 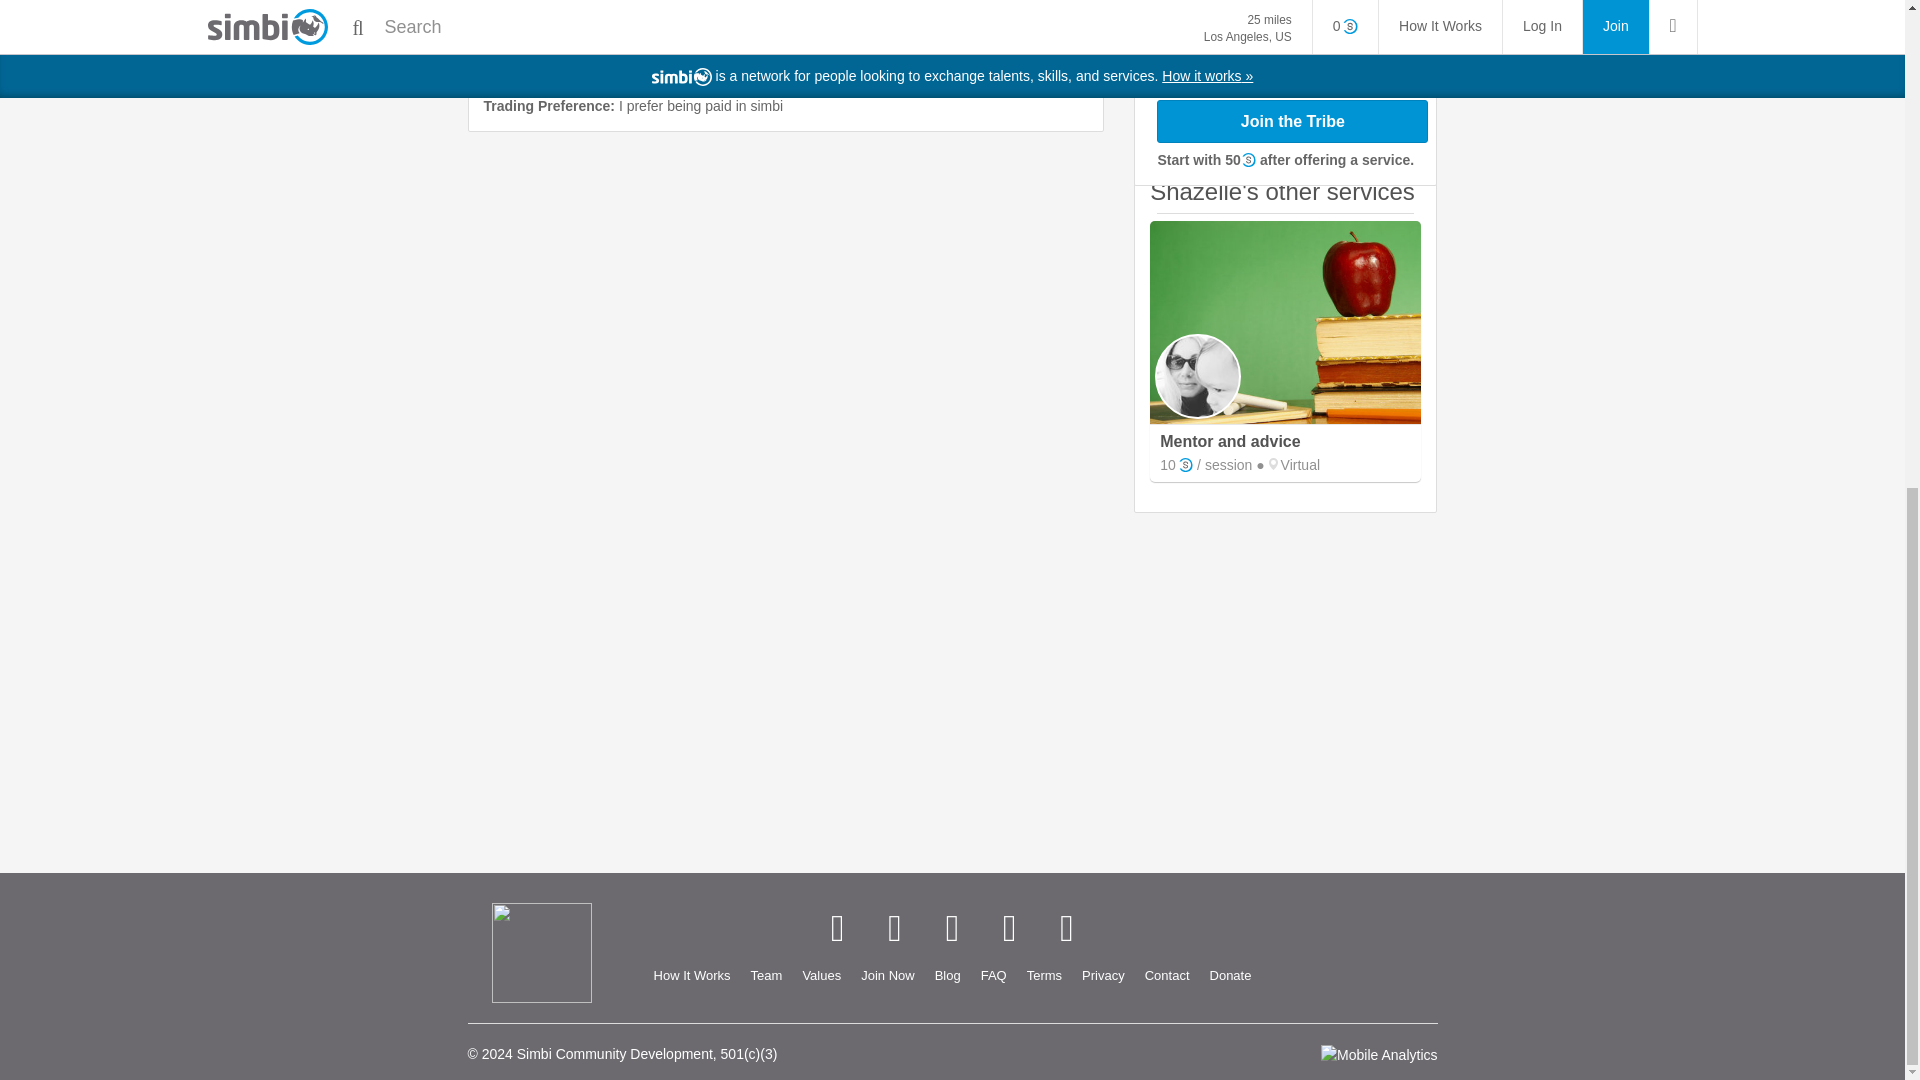 What do you see at coordinates (1066, 928) in the screenshot?
I see `Email` at bounding box center [1066, 928].